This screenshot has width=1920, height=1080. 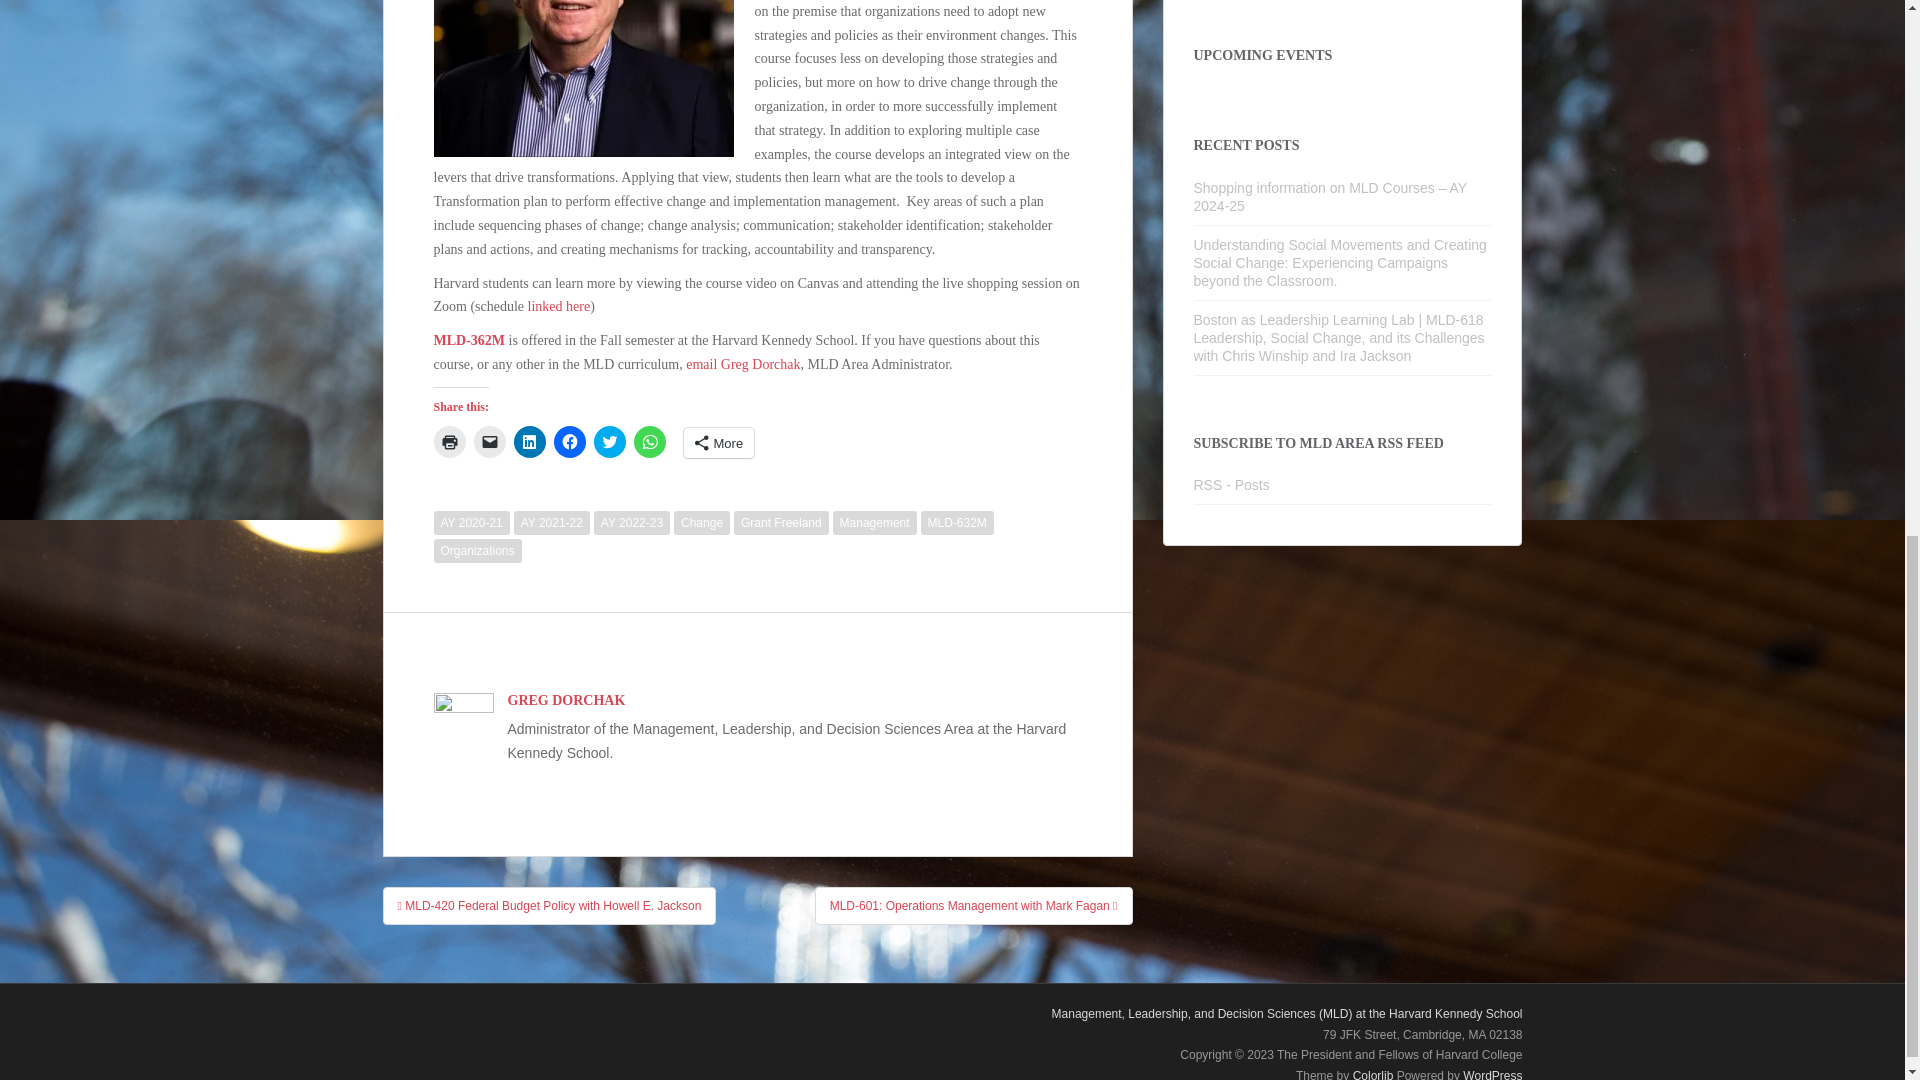 What do you see at coordinates (450, 441) in the screenshot?
I see `Click to print` at bounding box center [450, 441].